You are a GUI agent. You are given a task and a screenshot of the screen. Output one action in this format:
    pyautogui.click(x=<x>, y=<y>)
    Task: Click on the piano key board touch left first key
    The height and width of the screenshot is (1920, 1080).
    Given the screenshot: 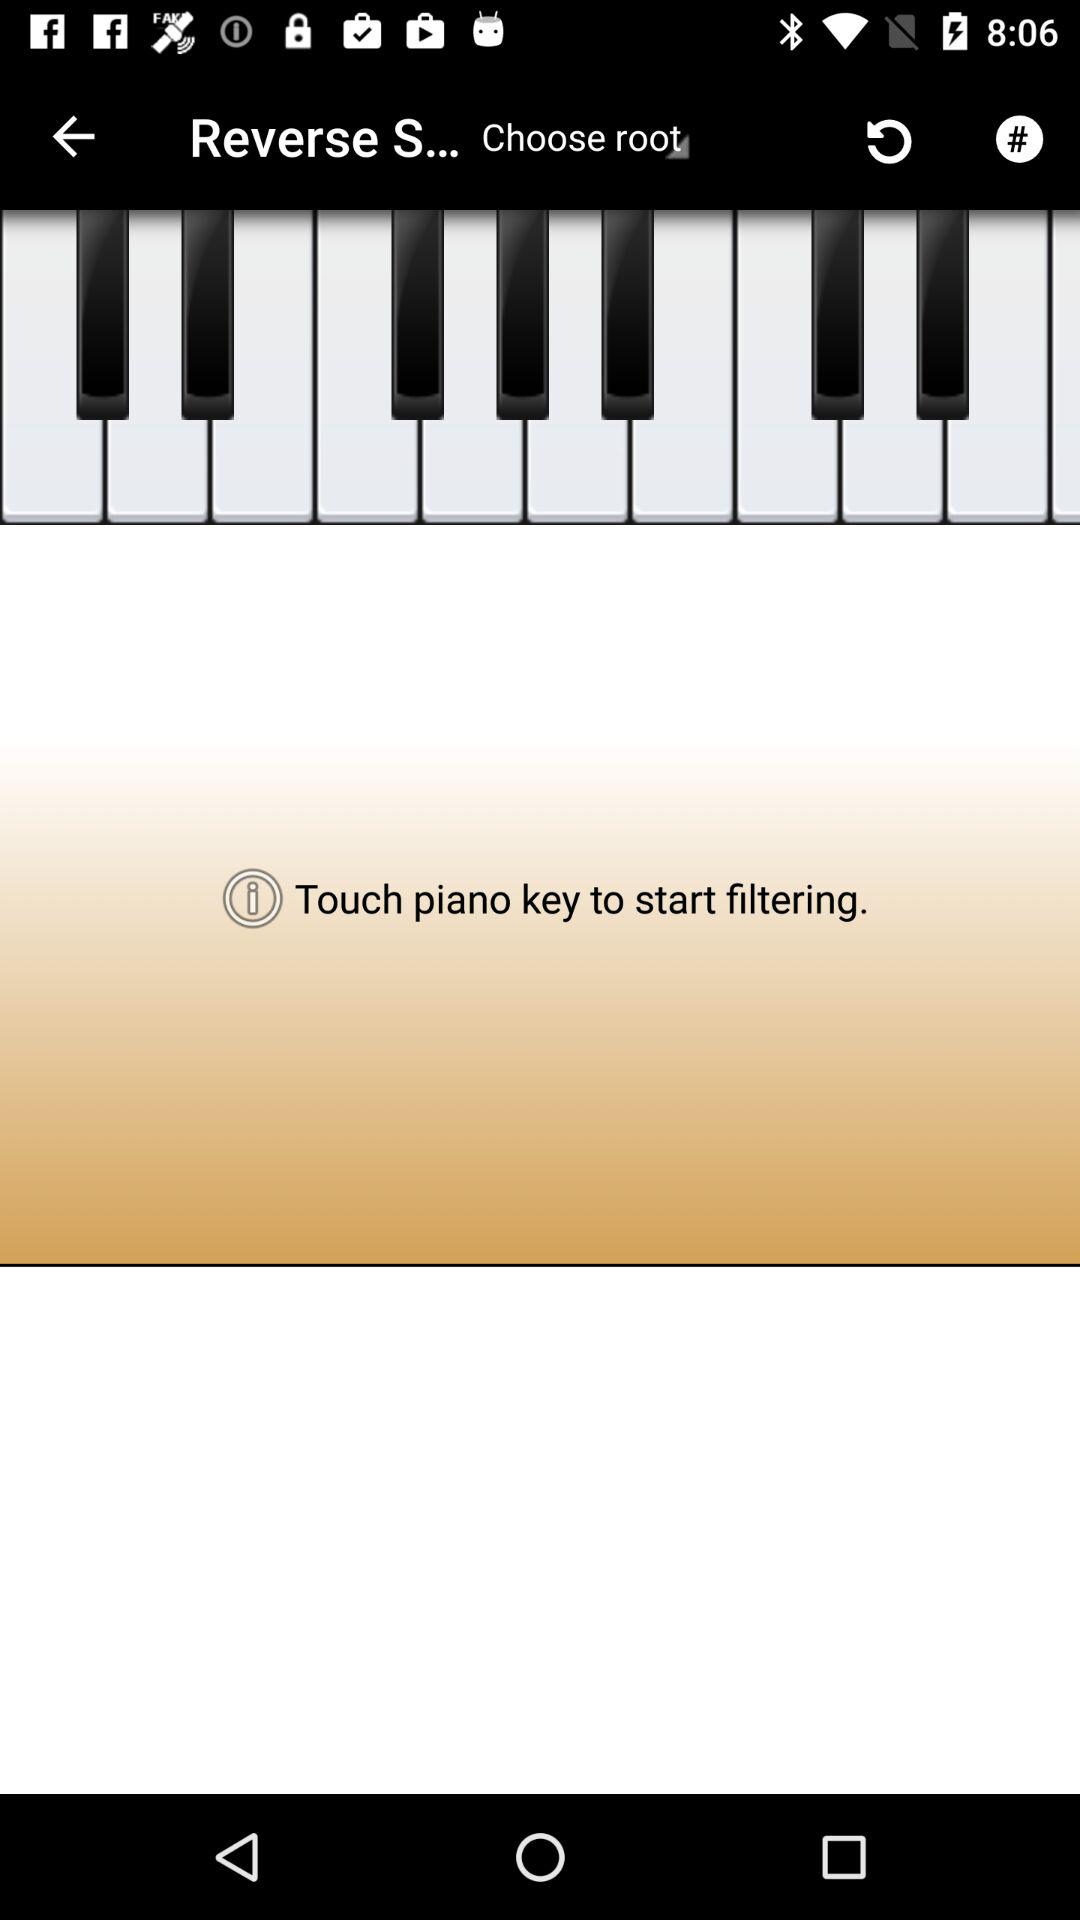 What is the action you would take?
    pyautogui.click(x=102, y=315)
    